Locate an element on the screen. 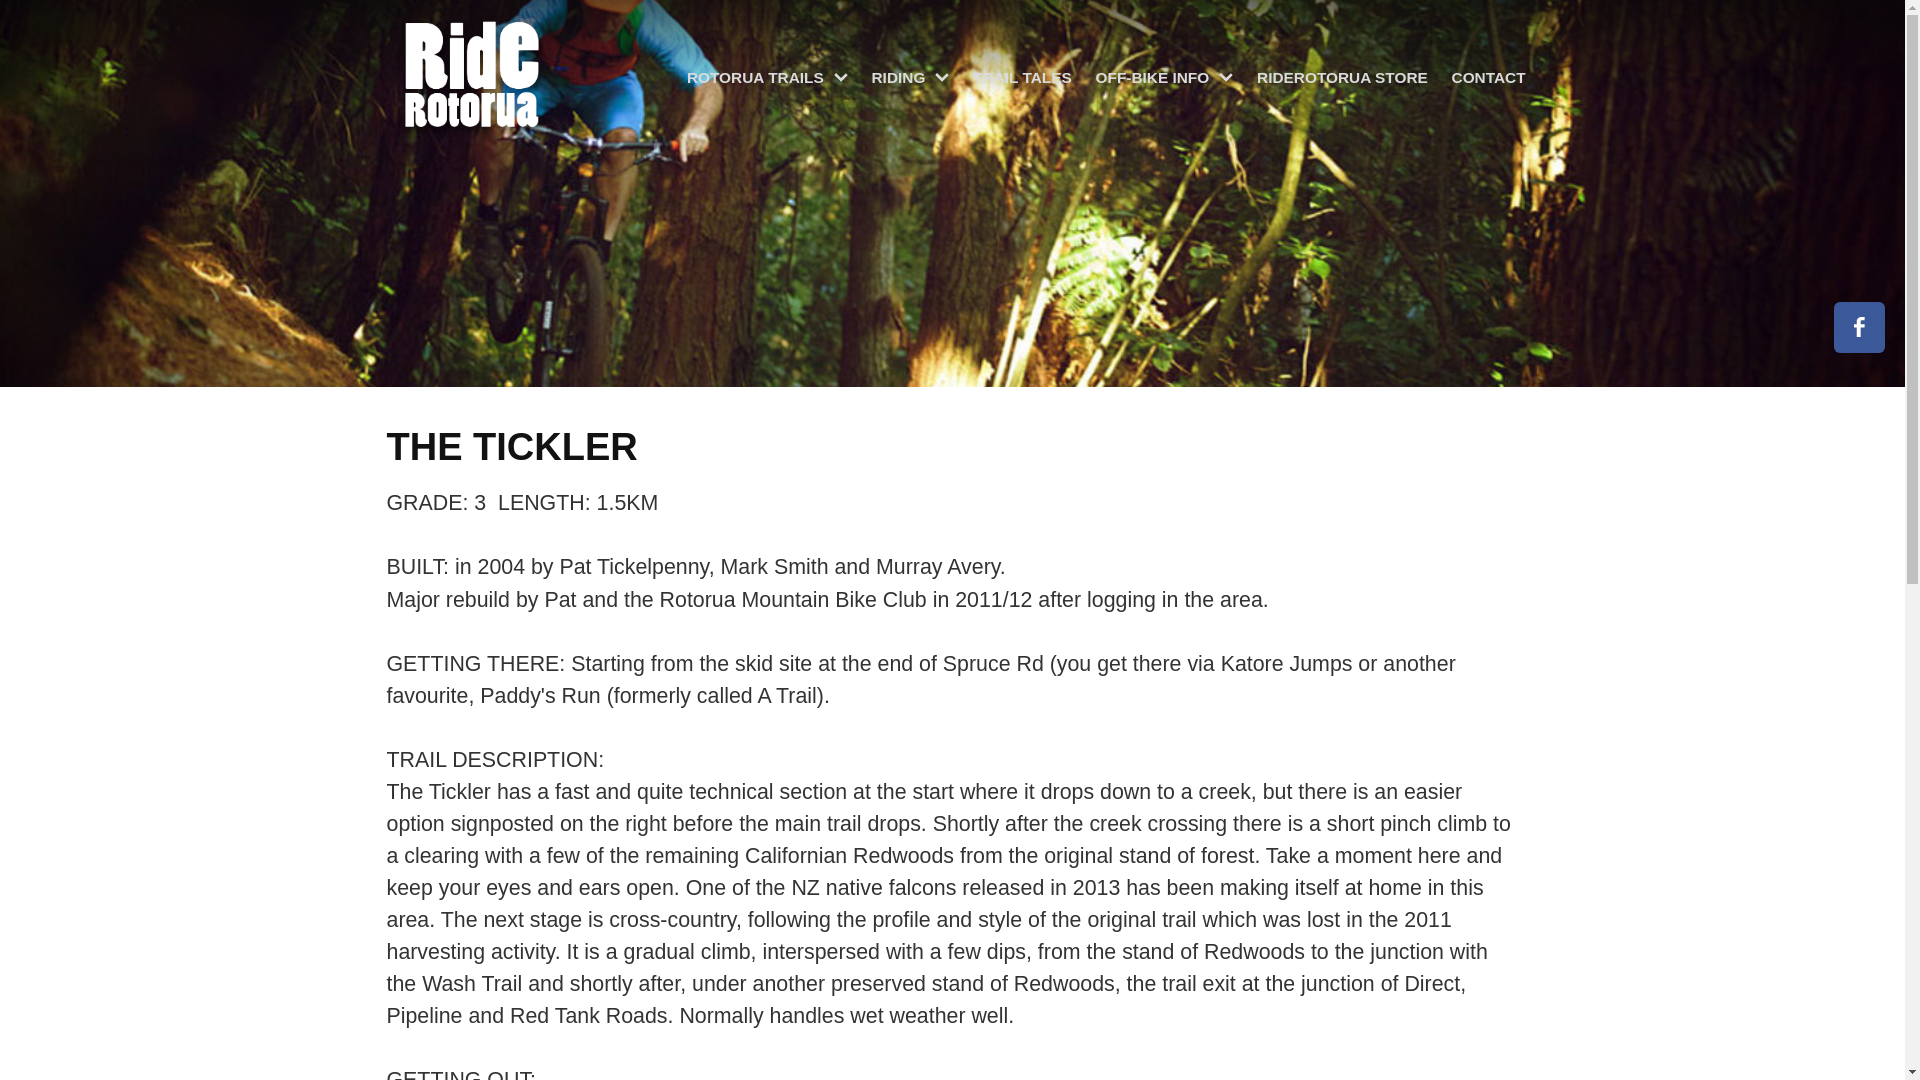 The width and height of the screenshot is (1920, 1080). CONTACT is located at coordinates (1488, 78).